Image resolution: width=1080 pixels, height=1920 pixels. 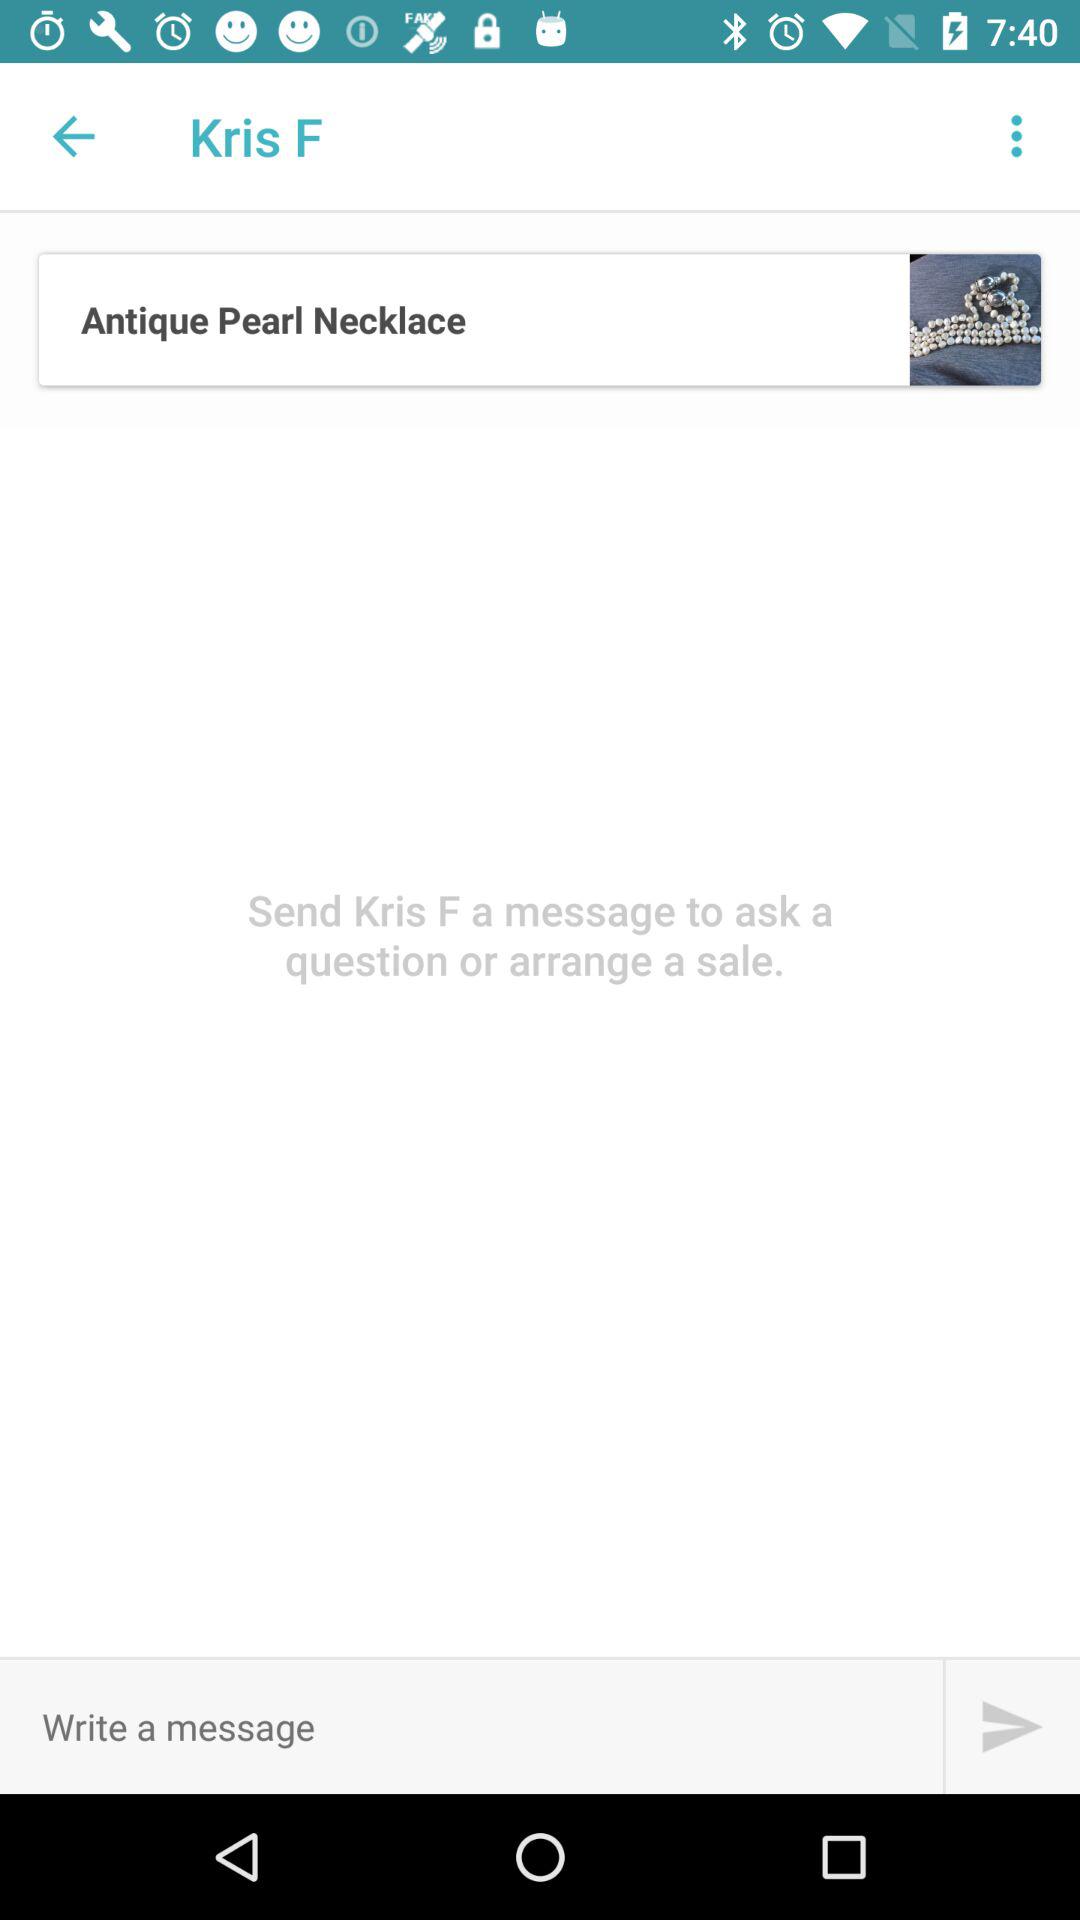 I want to click on type message, so click(x=471, y=1726).